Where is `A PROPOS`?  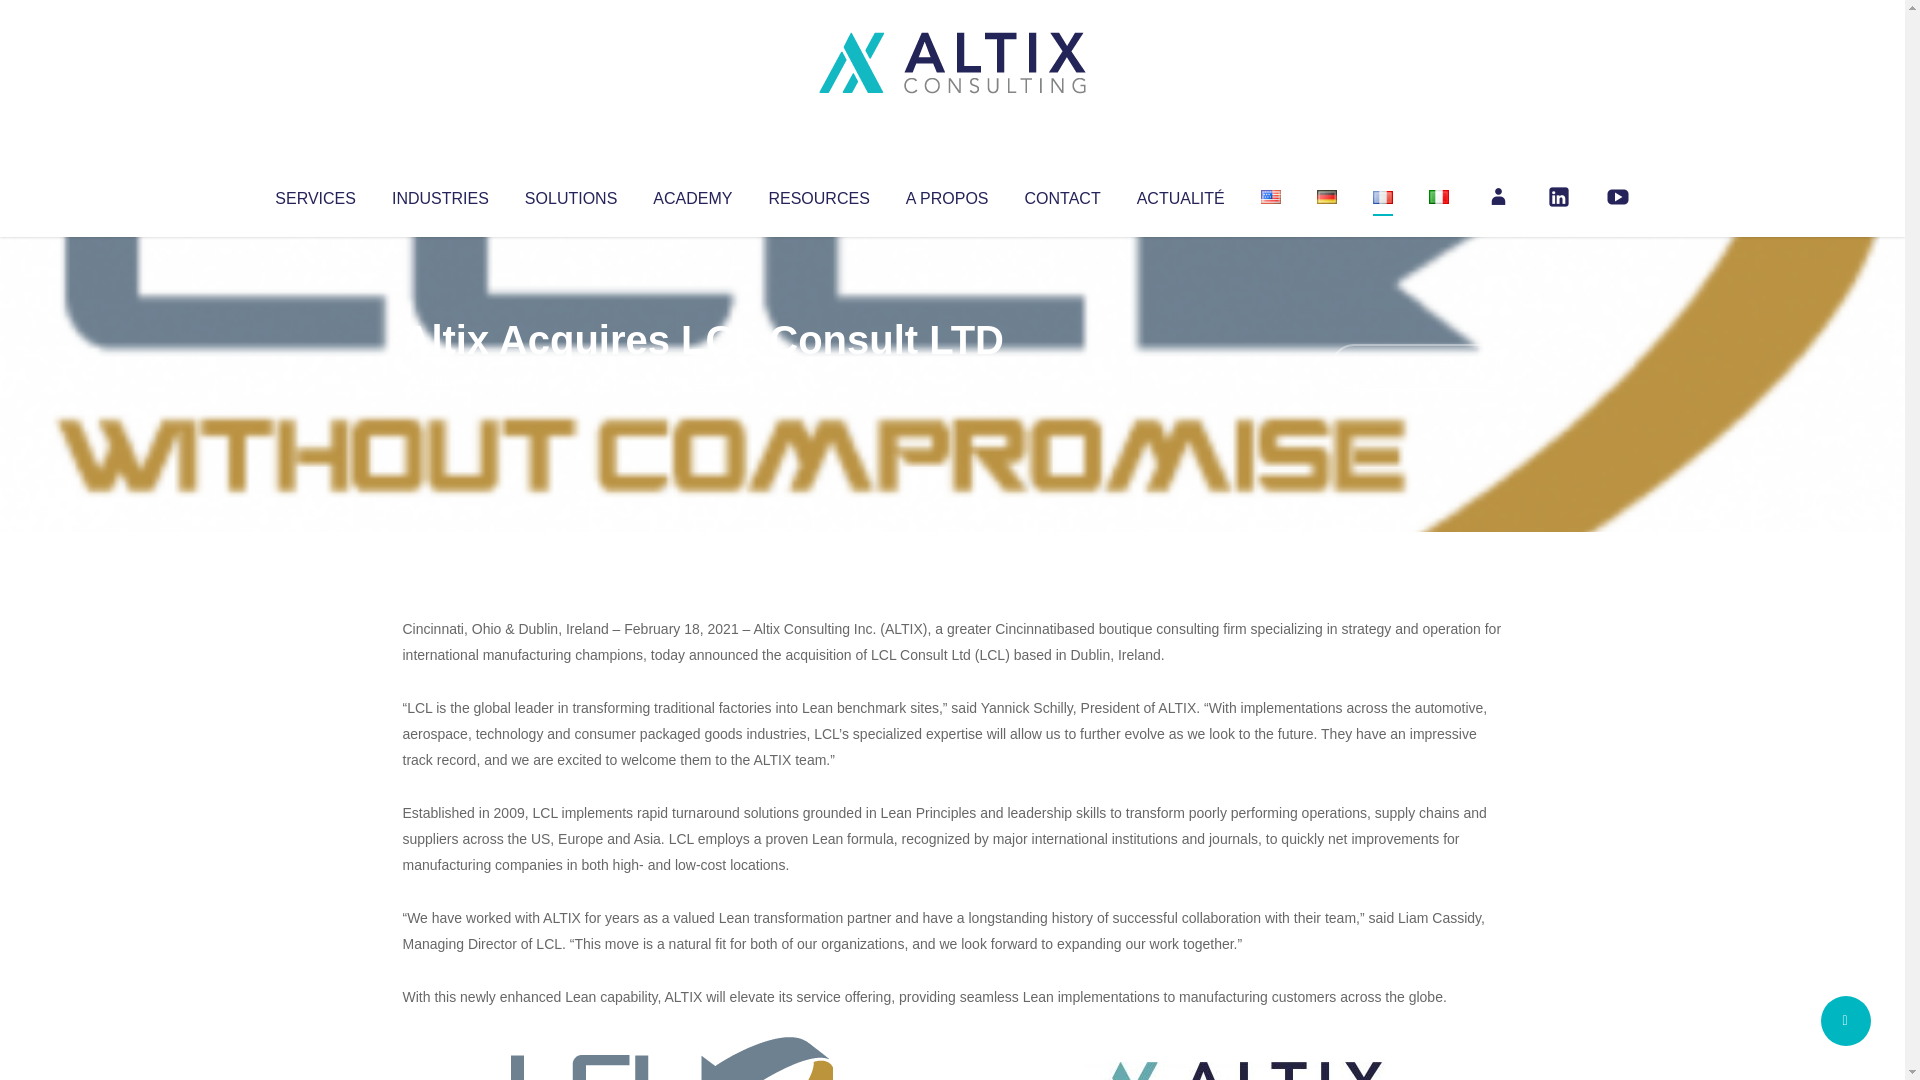 A PROPOS is located at coordinates (947, 194).